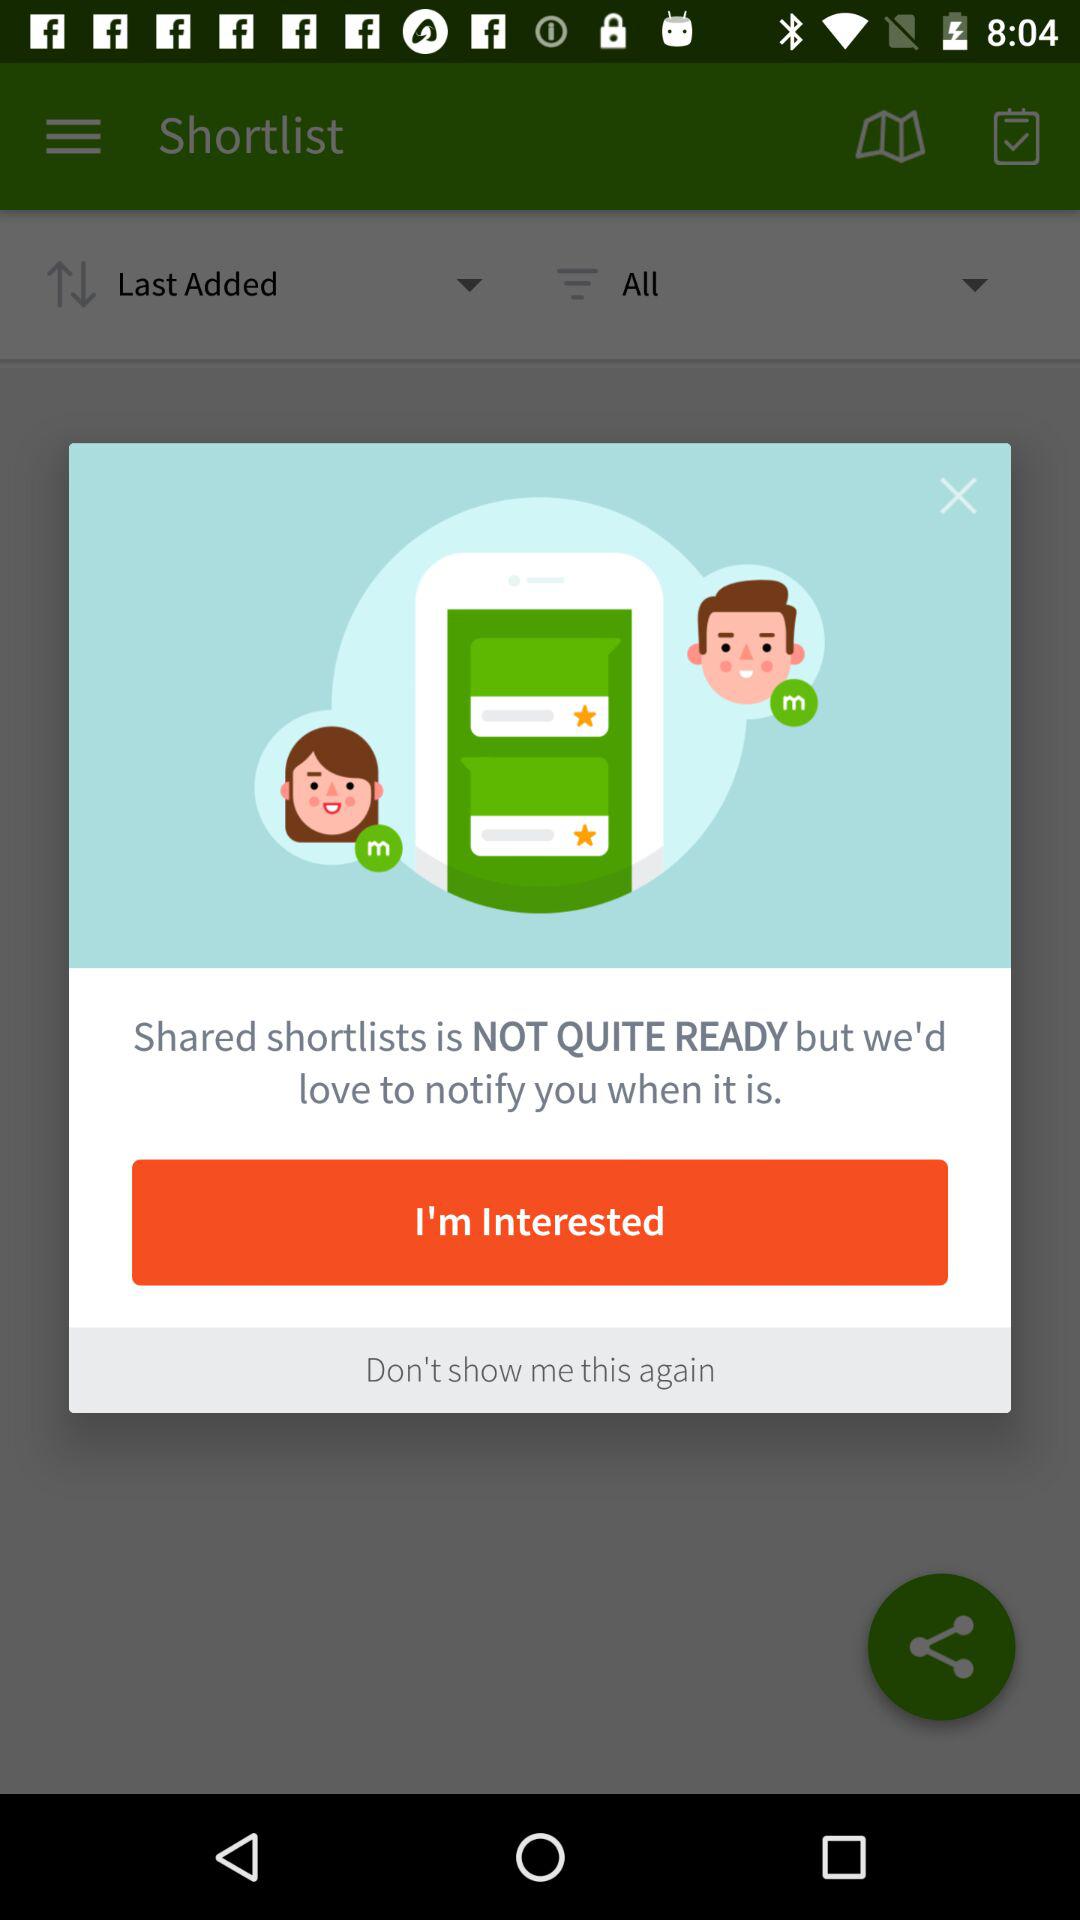  I want to click on tap the item above don t show, so click(540, 1222).